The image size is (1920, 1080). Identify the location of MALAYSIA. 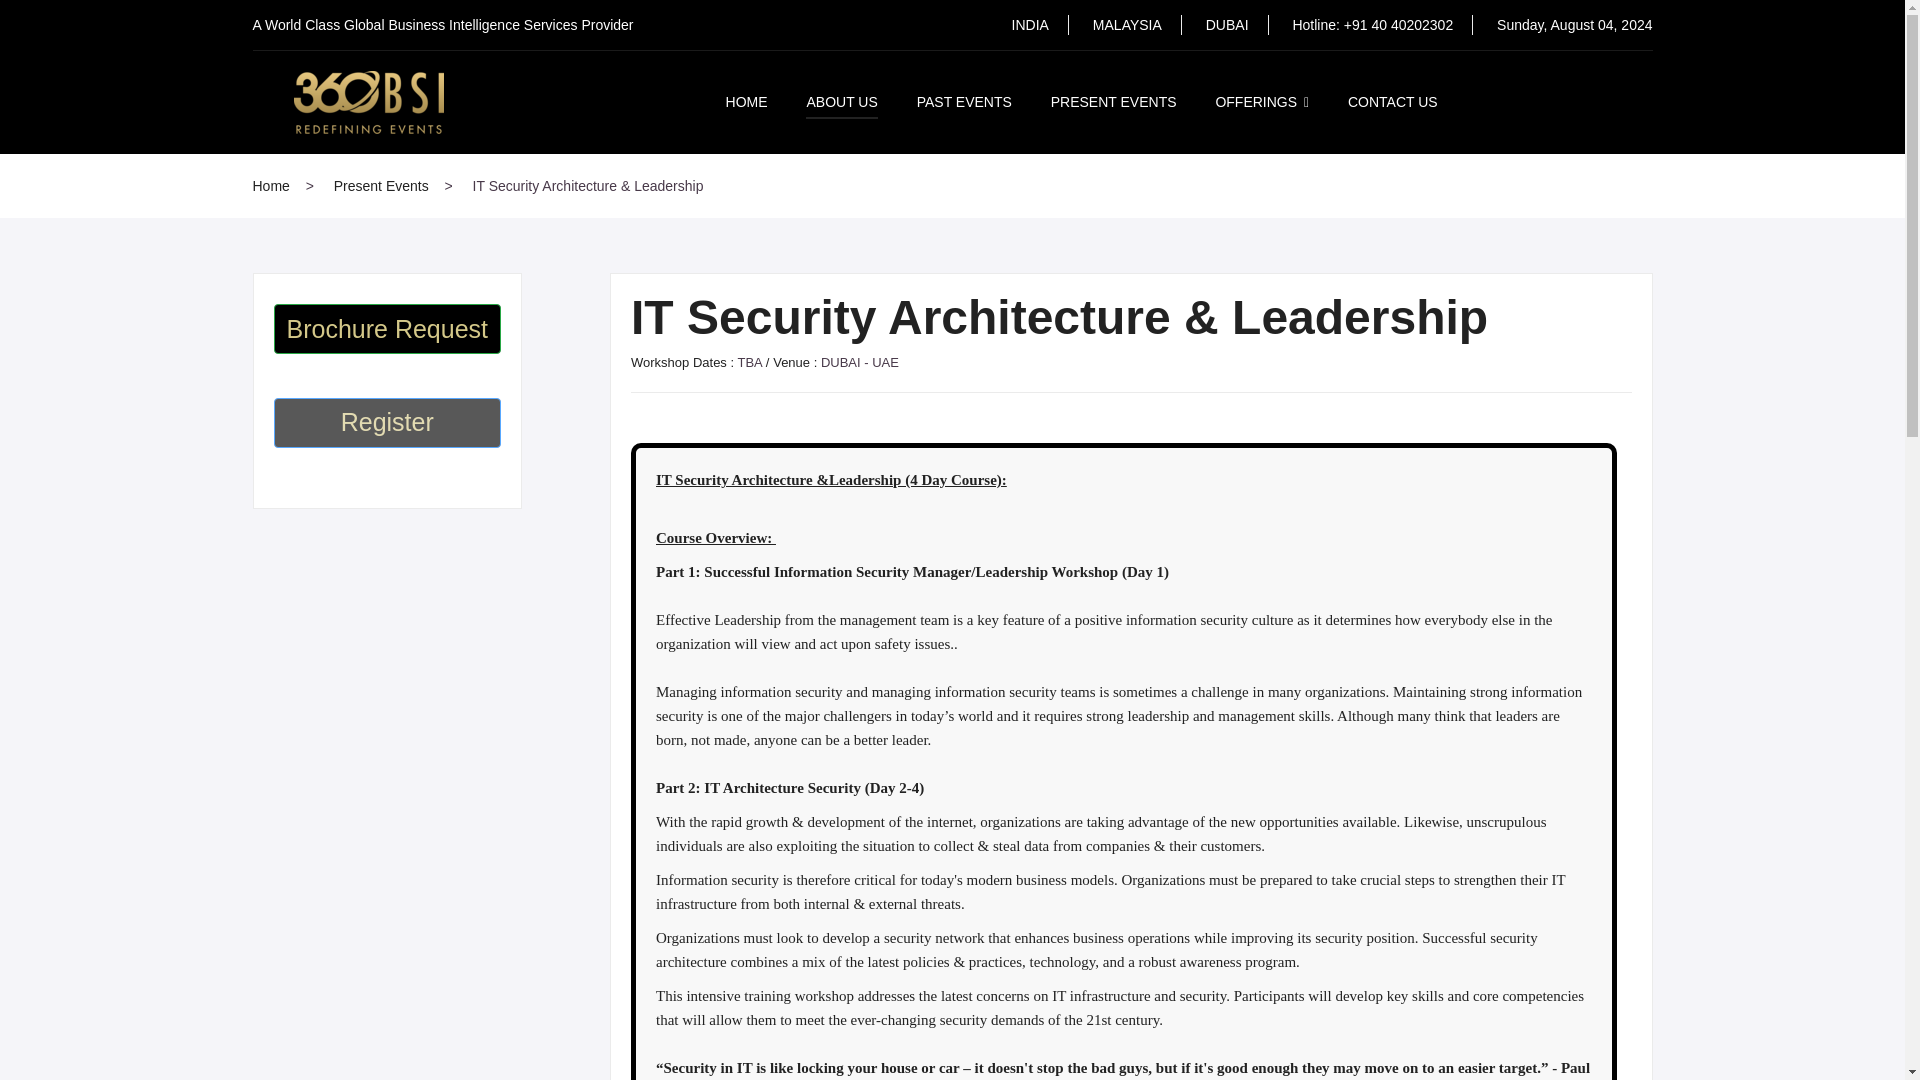
(1126, 25).